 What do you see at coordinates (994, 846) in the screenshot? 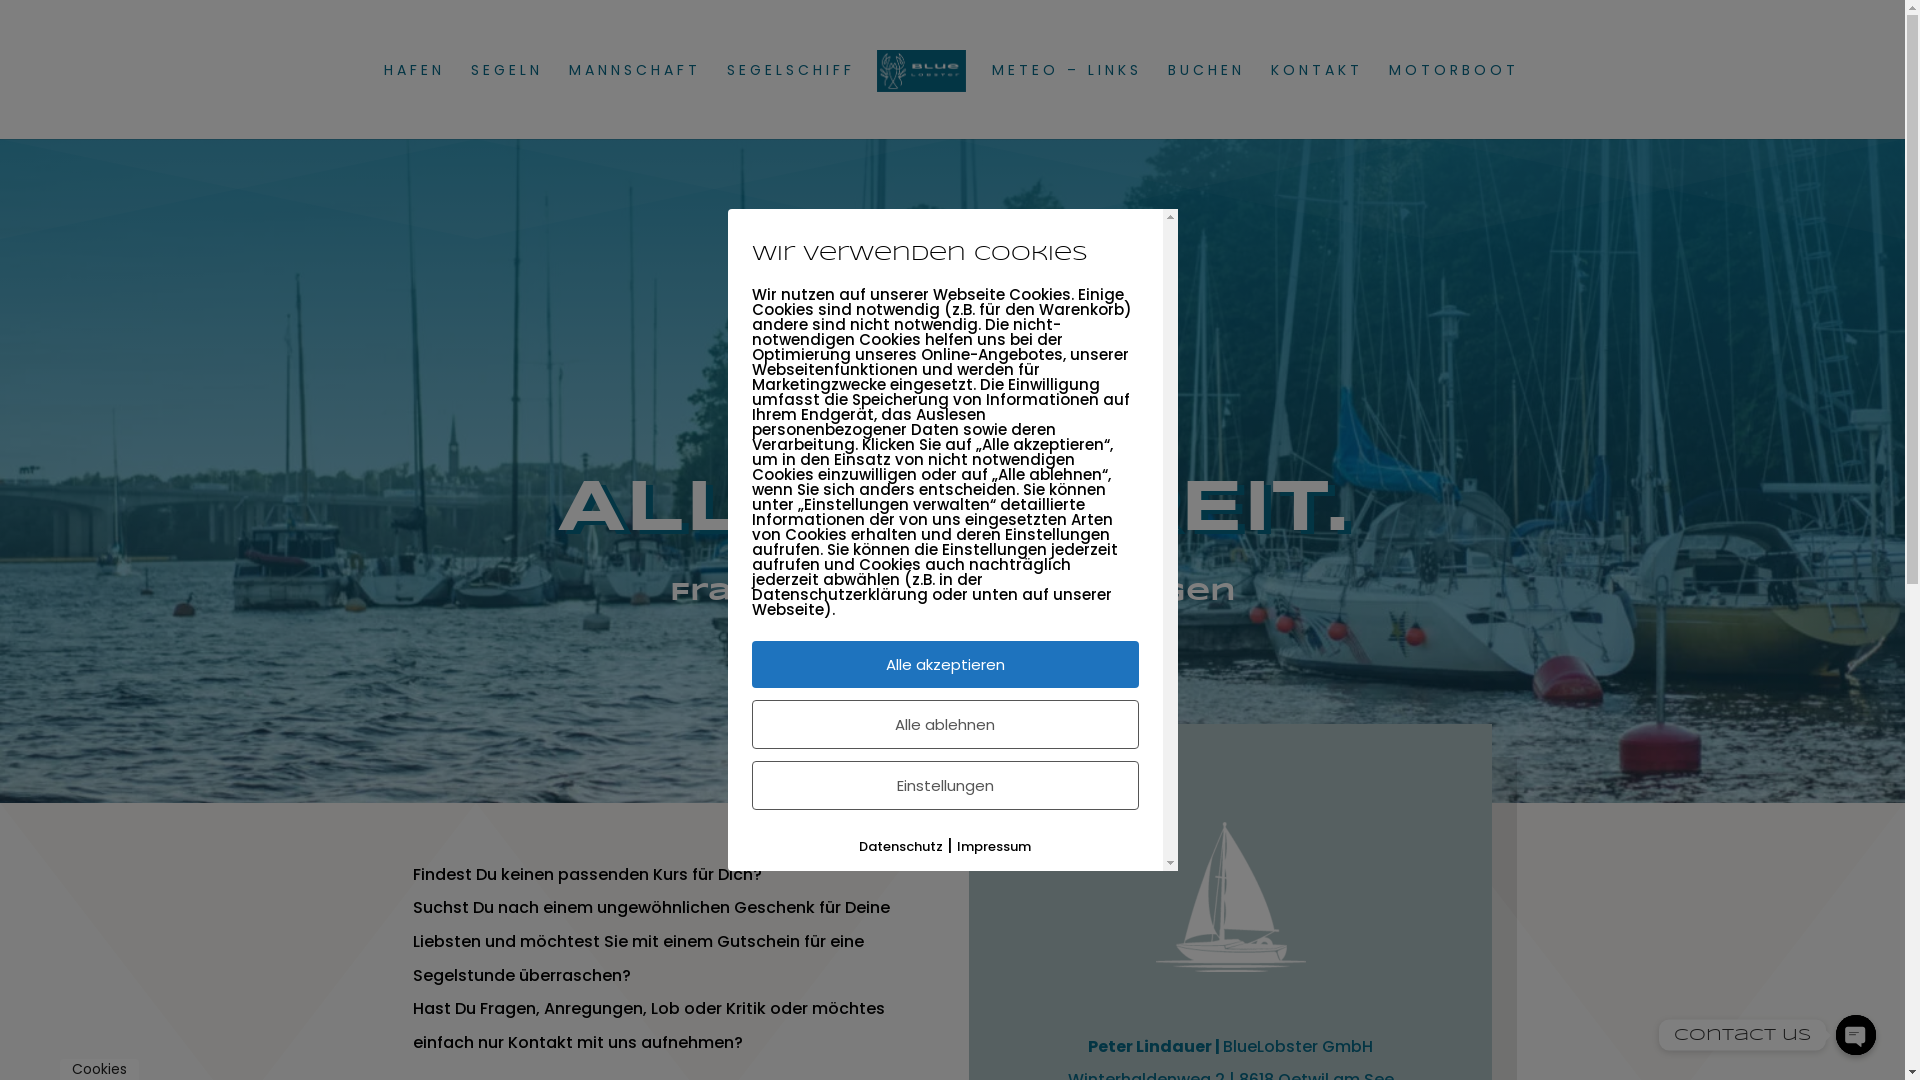
I see `Impressum` at bounding box center [994, 846].